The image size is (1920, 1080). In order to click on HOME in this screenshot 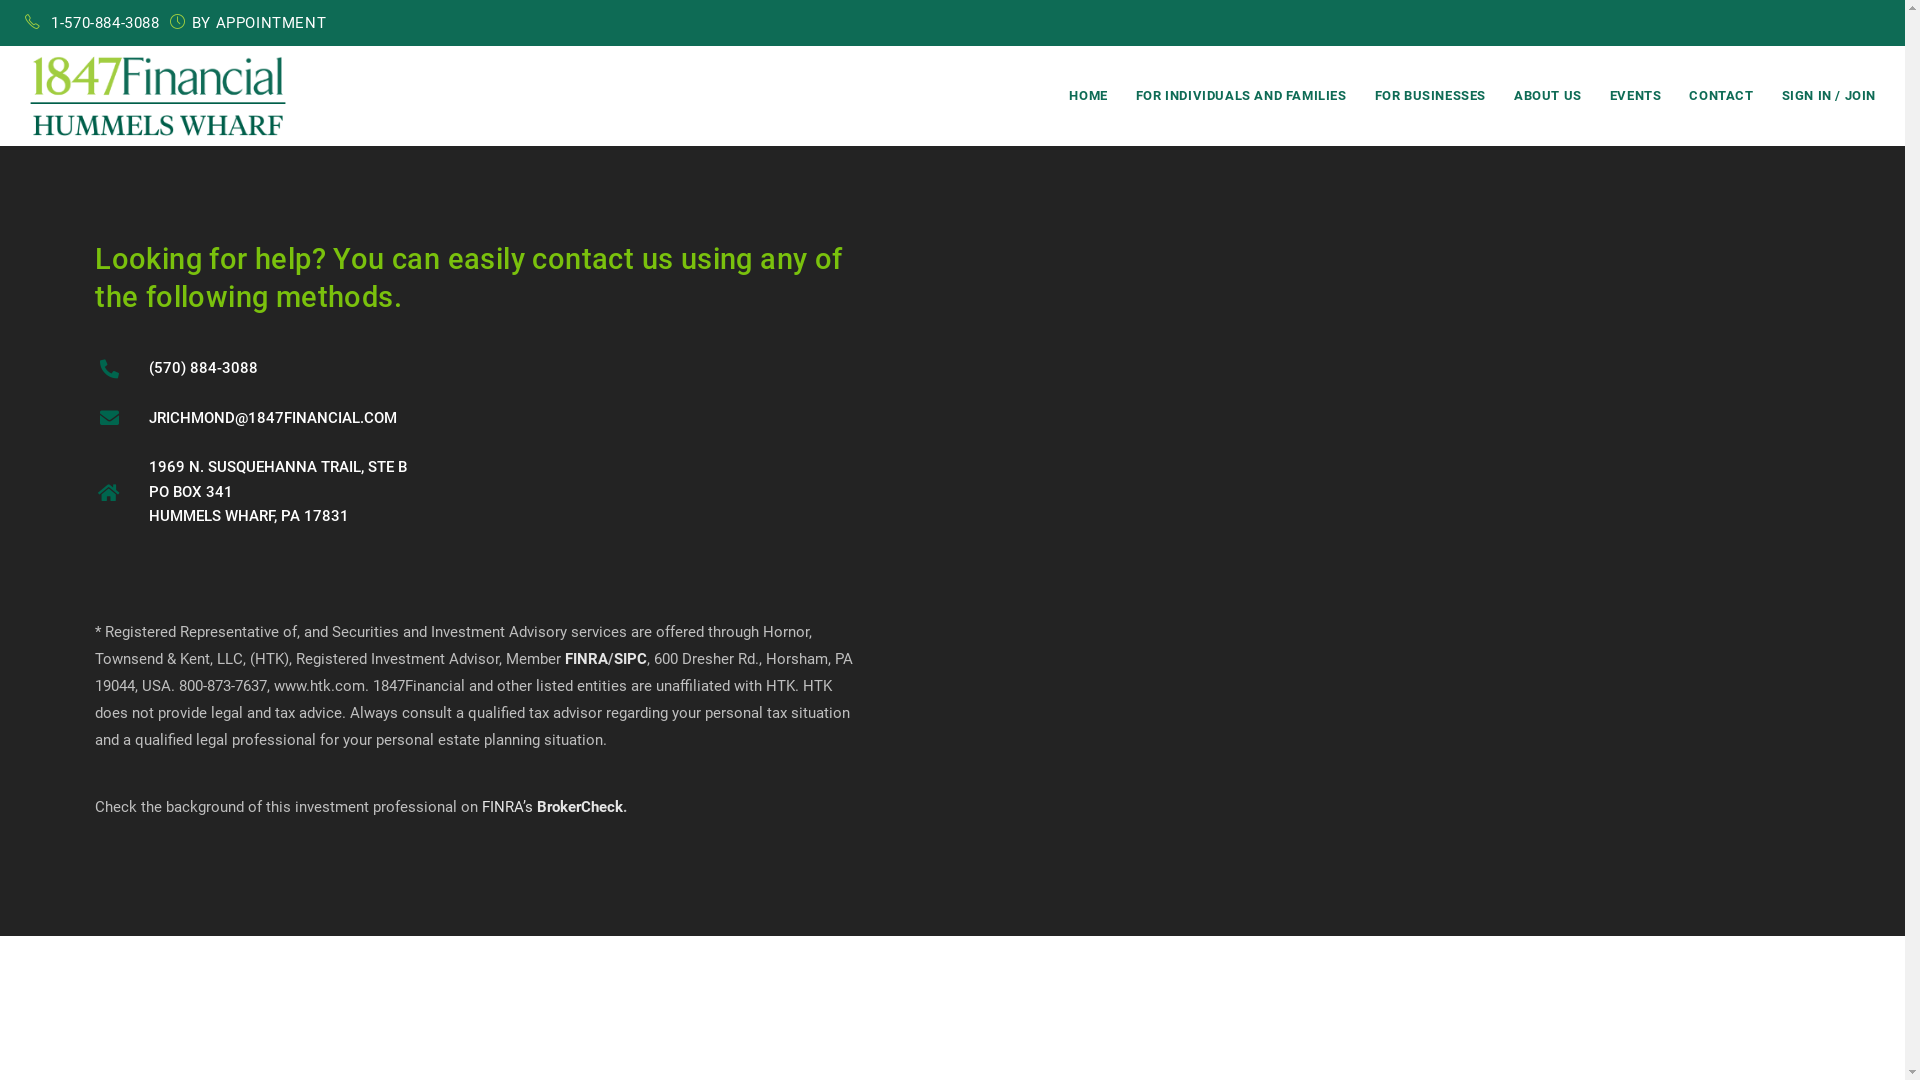, I will do `click(1088, 96)`.